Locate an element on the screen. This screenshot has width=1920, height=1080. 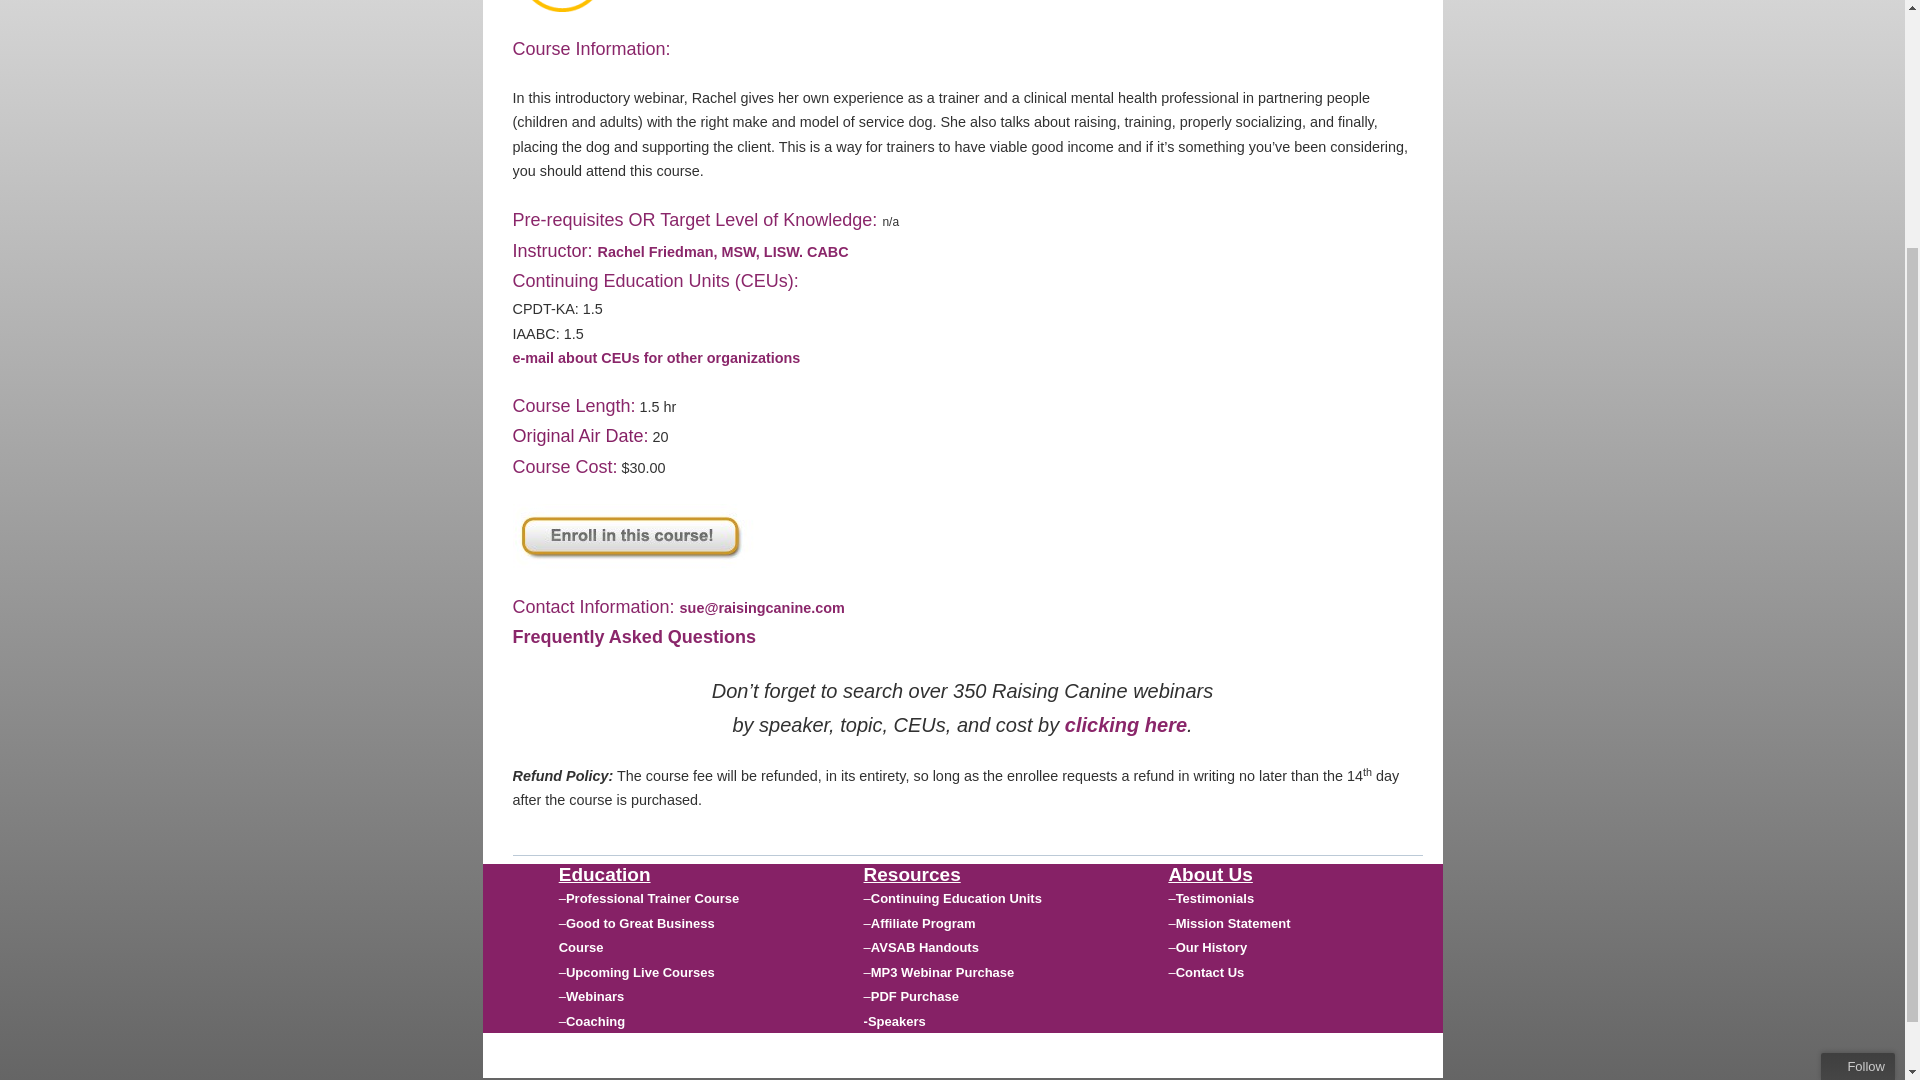
clicking here is located at coordinates (1126, 724).